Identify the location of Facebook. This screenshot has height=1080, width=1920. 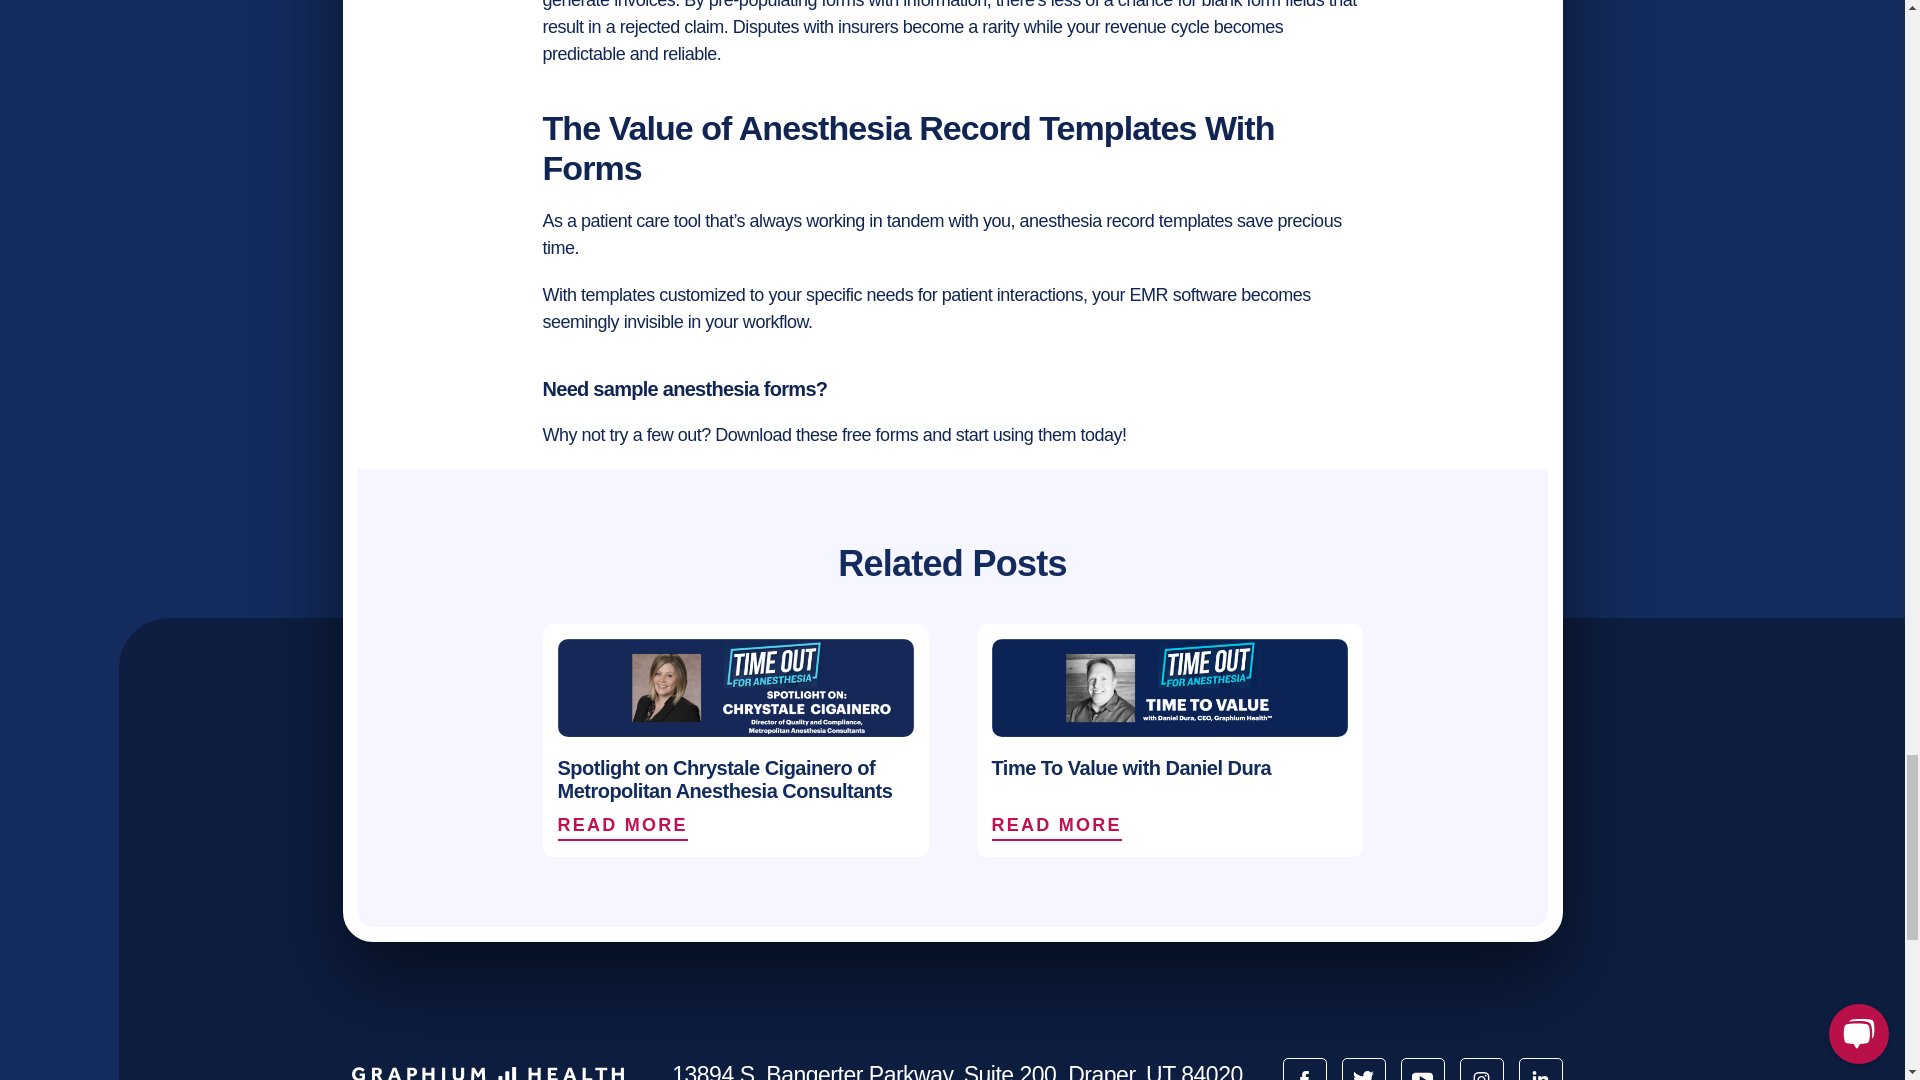
(1304, 1069).